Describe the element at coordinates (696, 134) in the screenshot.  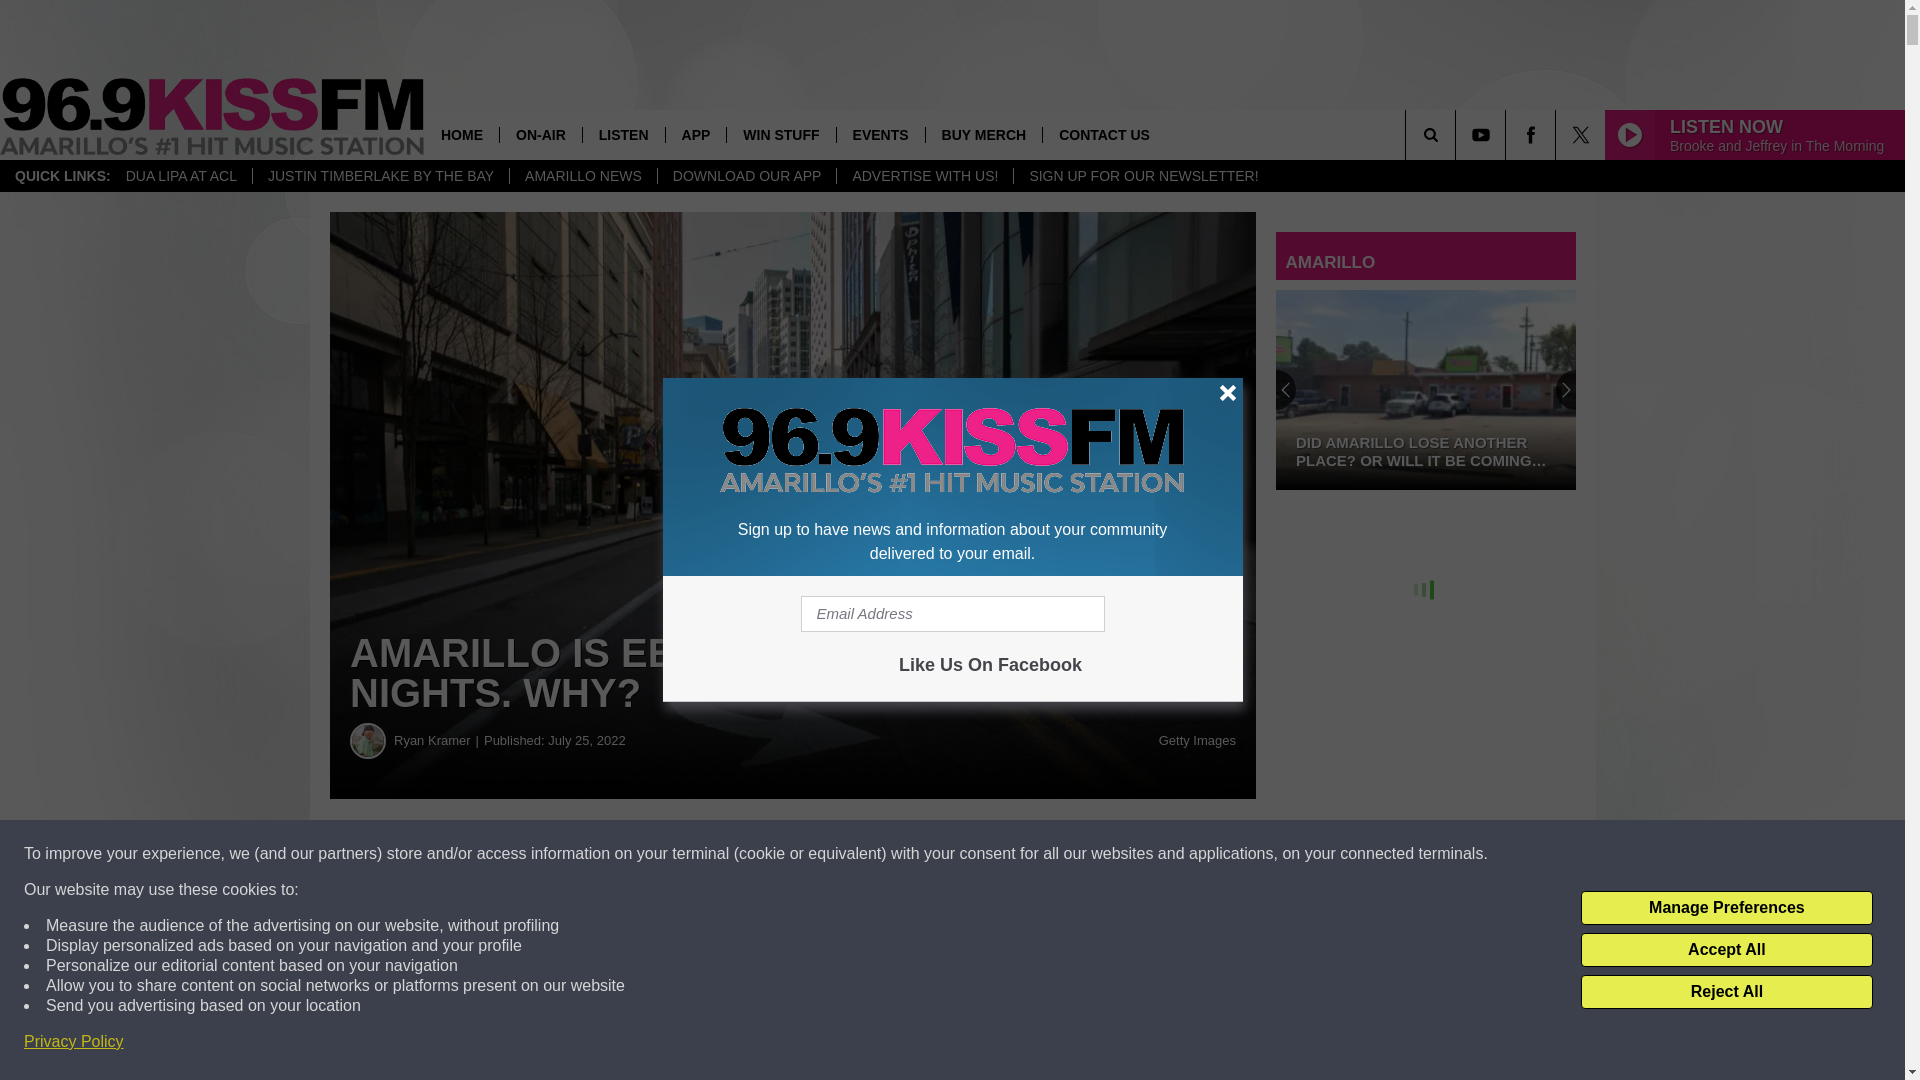
I see `APP` at that location.